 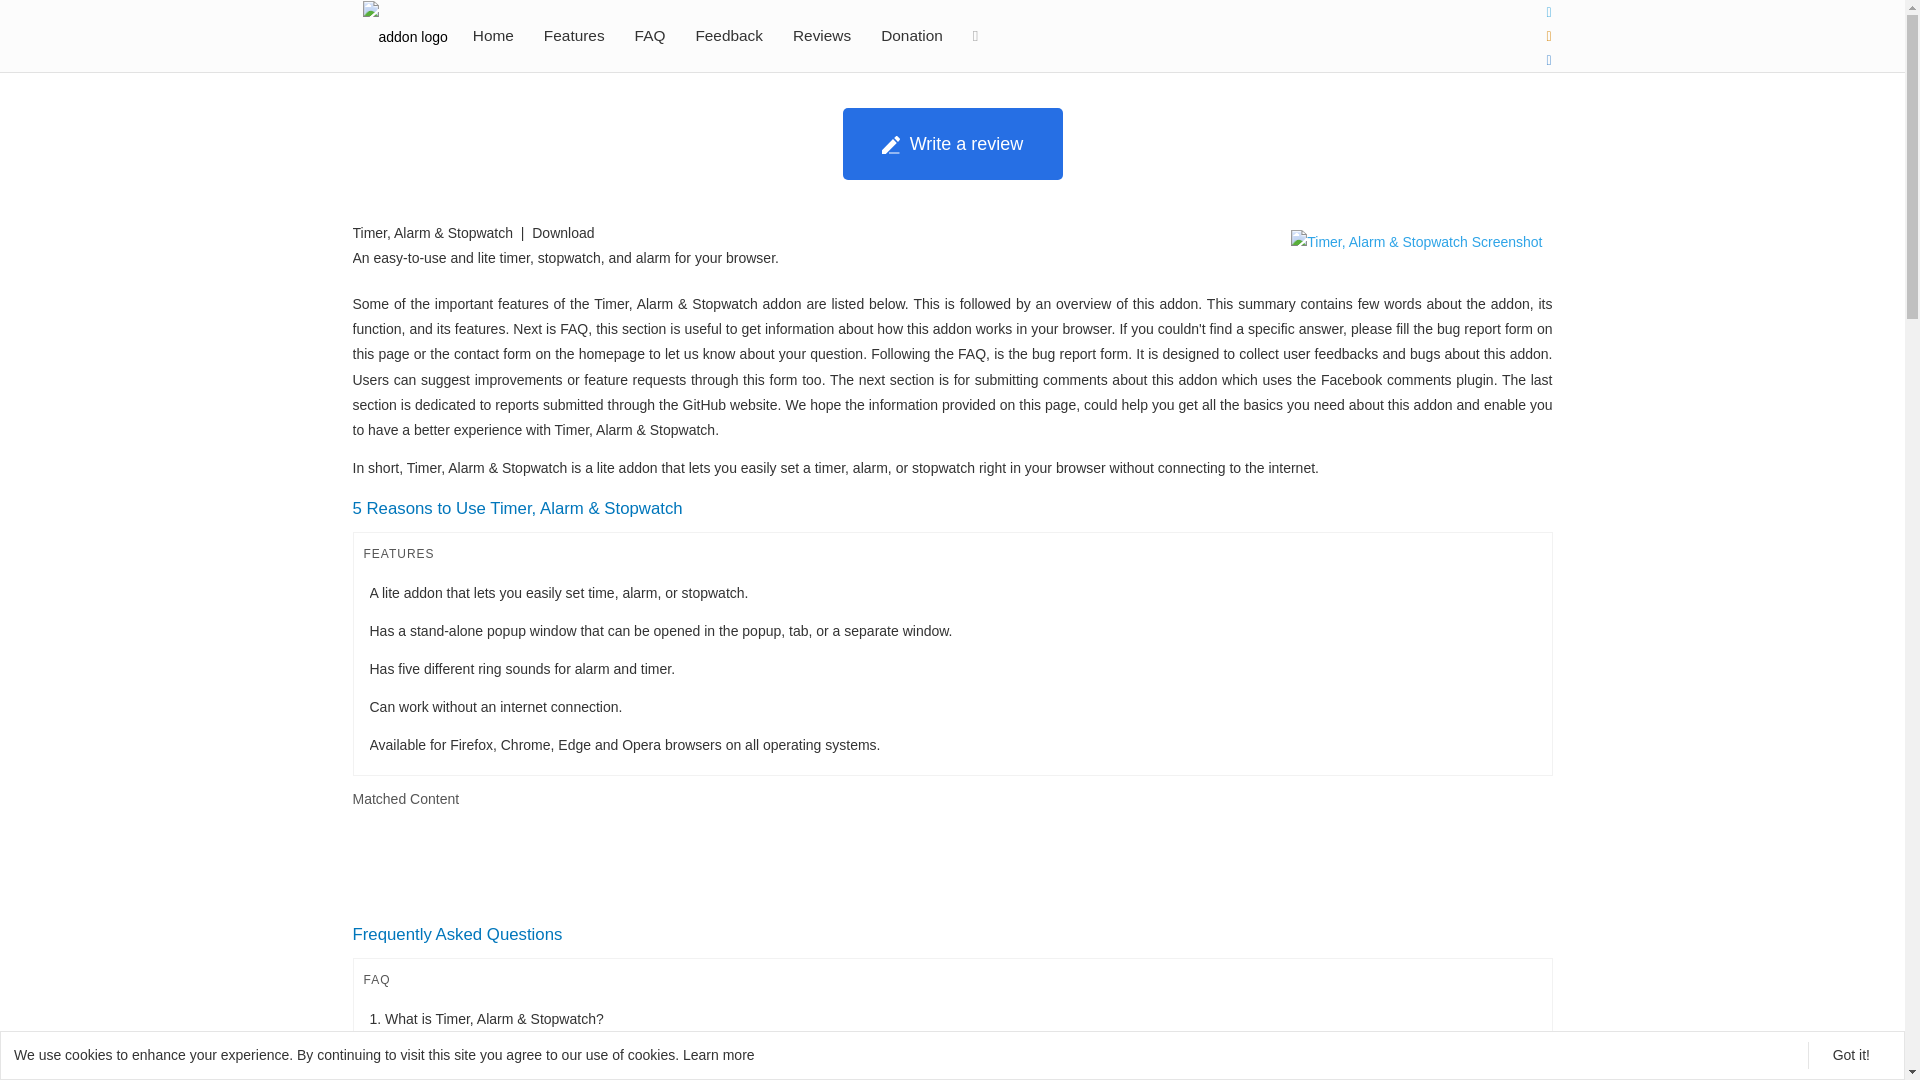 I want to click on Addon Screenshot, so click(x=1416, y=246).